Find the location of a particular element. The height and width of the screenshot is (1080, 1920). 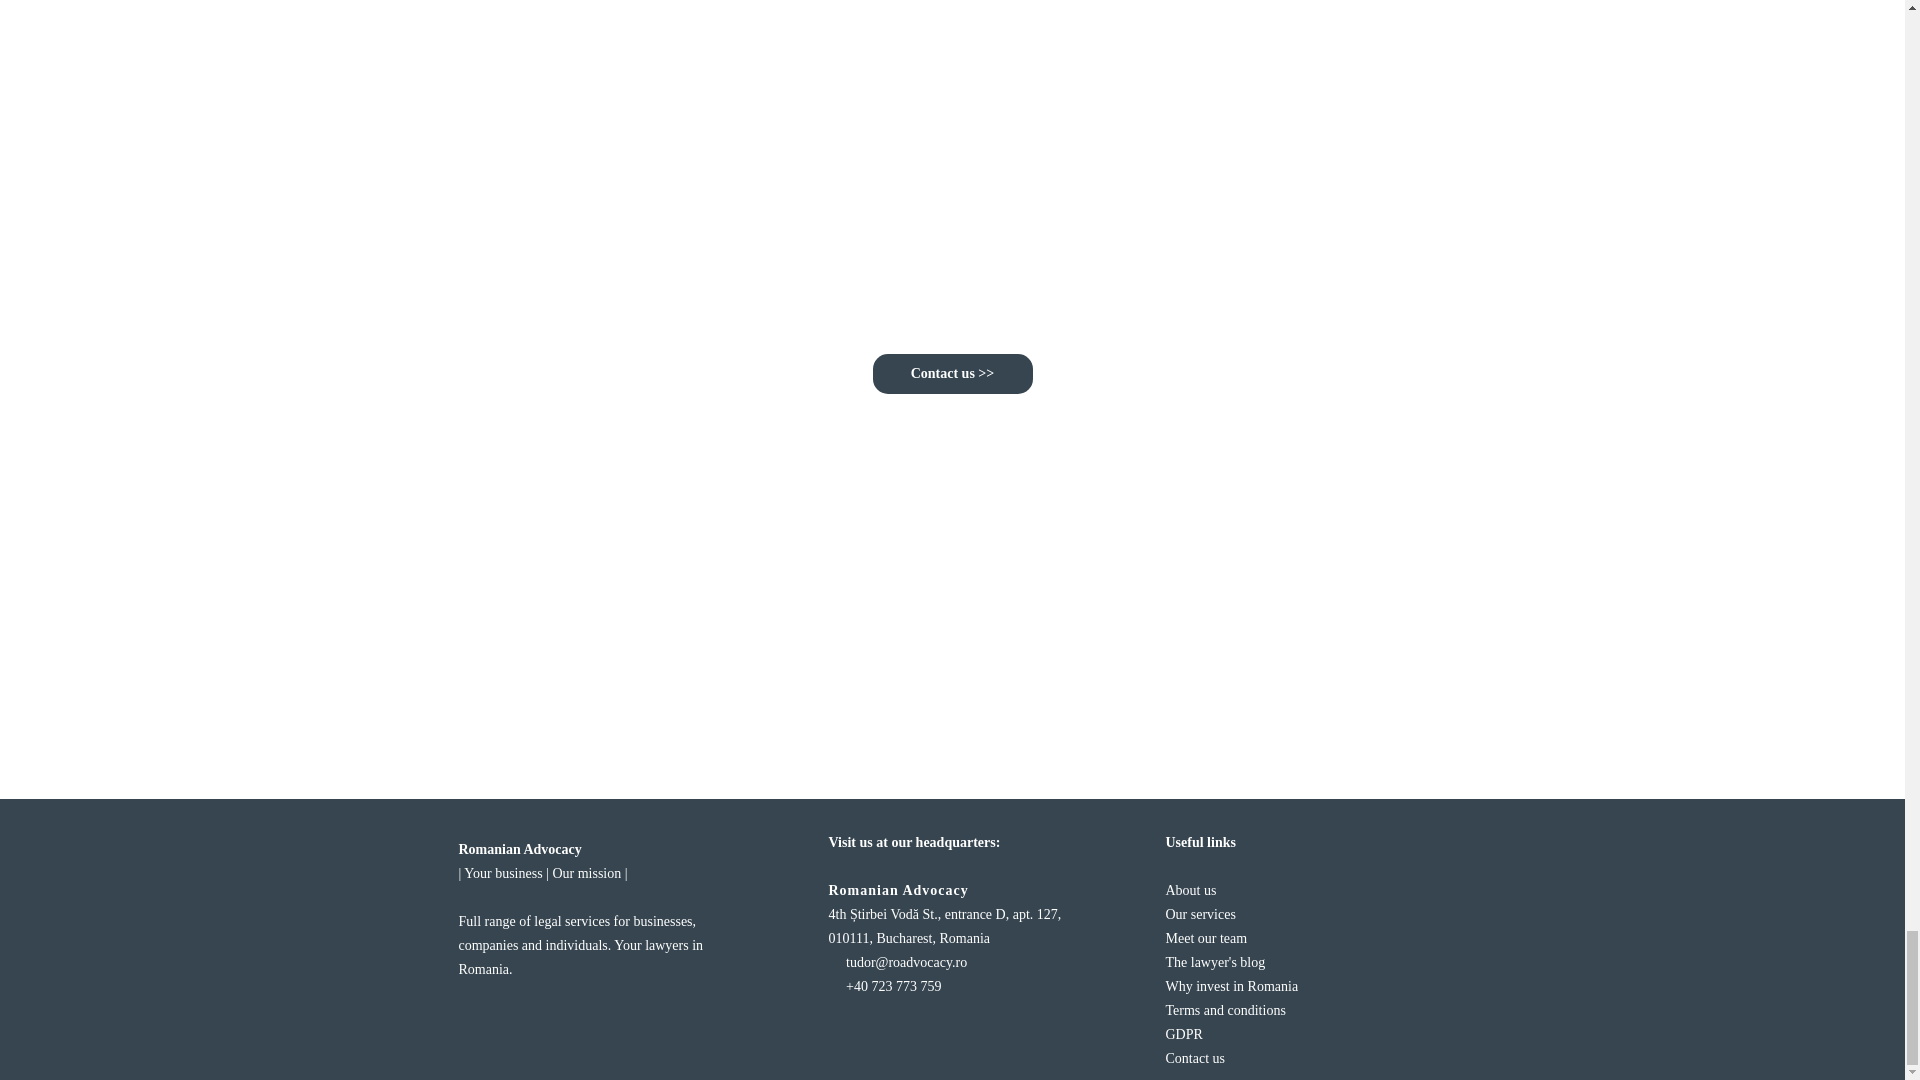

Our services is located at coordinates (1200, 914).